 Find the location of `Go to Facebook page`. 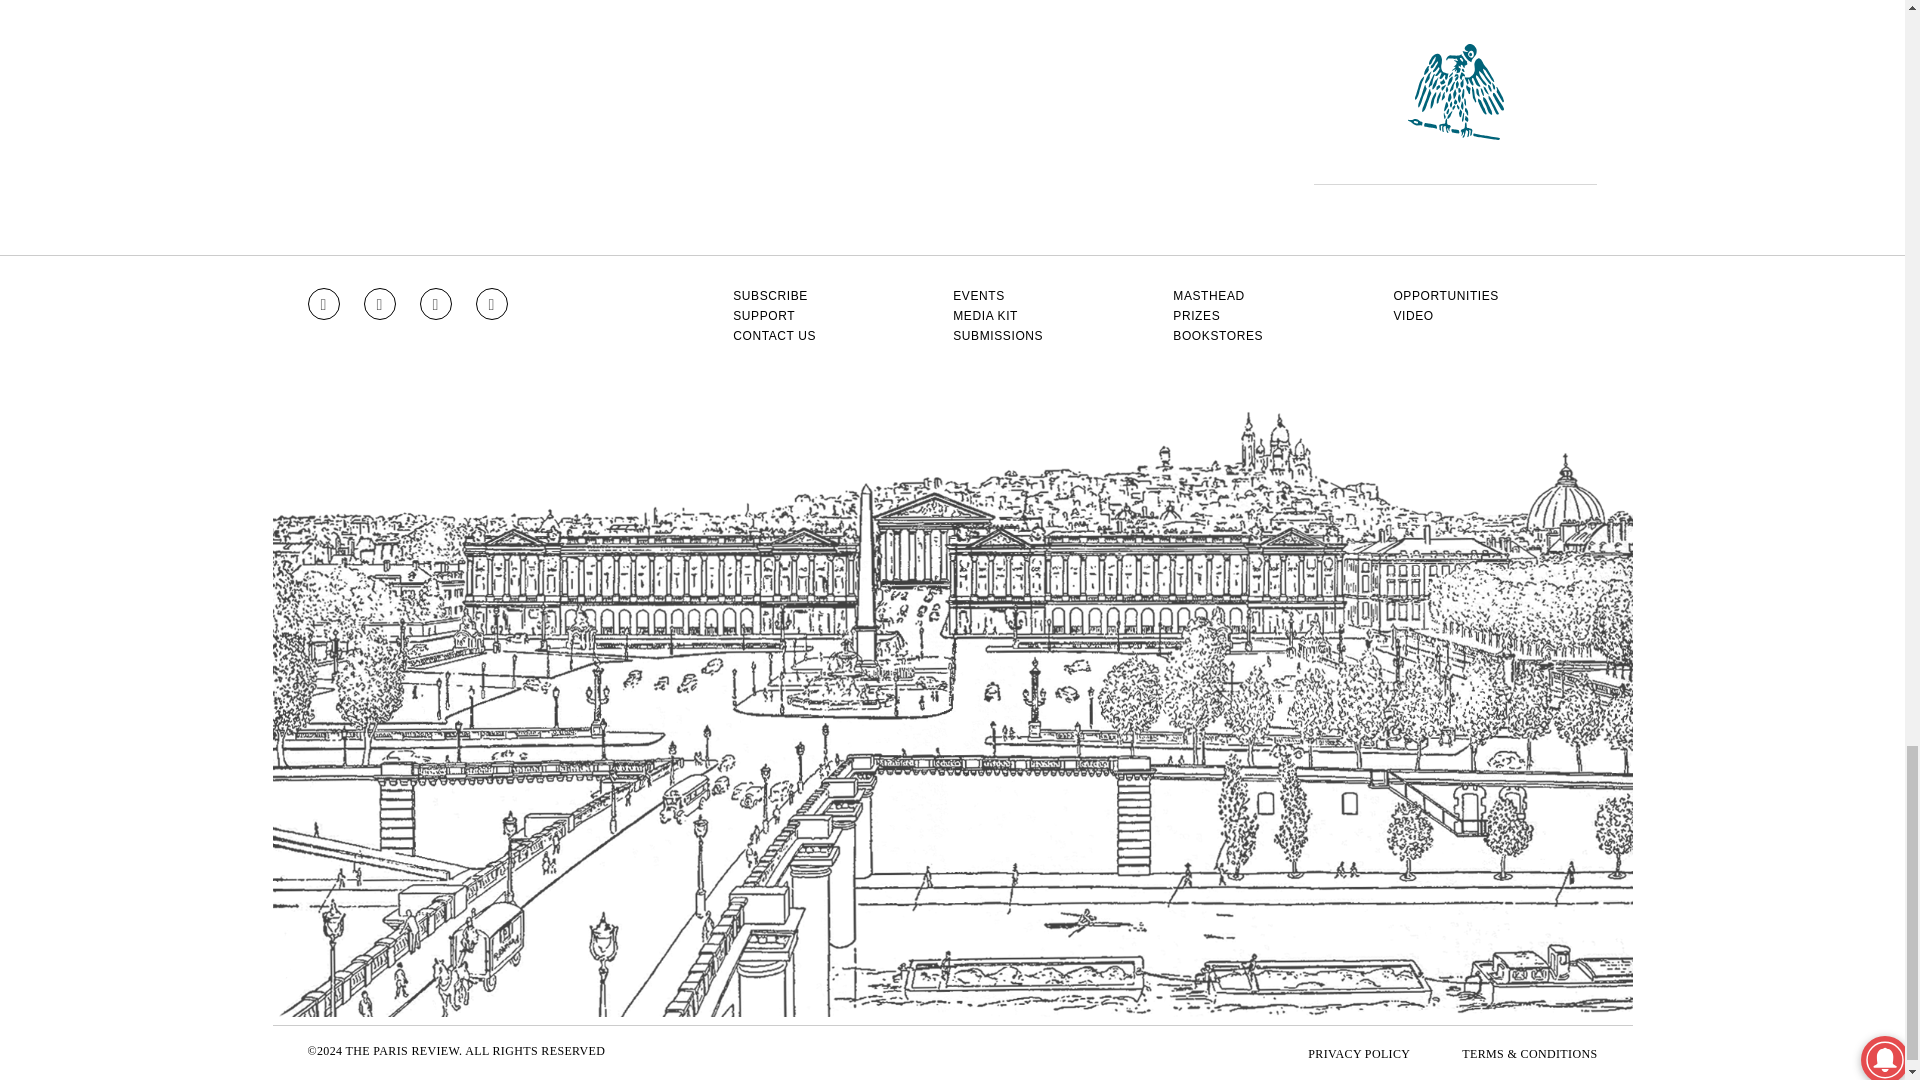

Go to Facebook page is located at coordinates (380, 304).